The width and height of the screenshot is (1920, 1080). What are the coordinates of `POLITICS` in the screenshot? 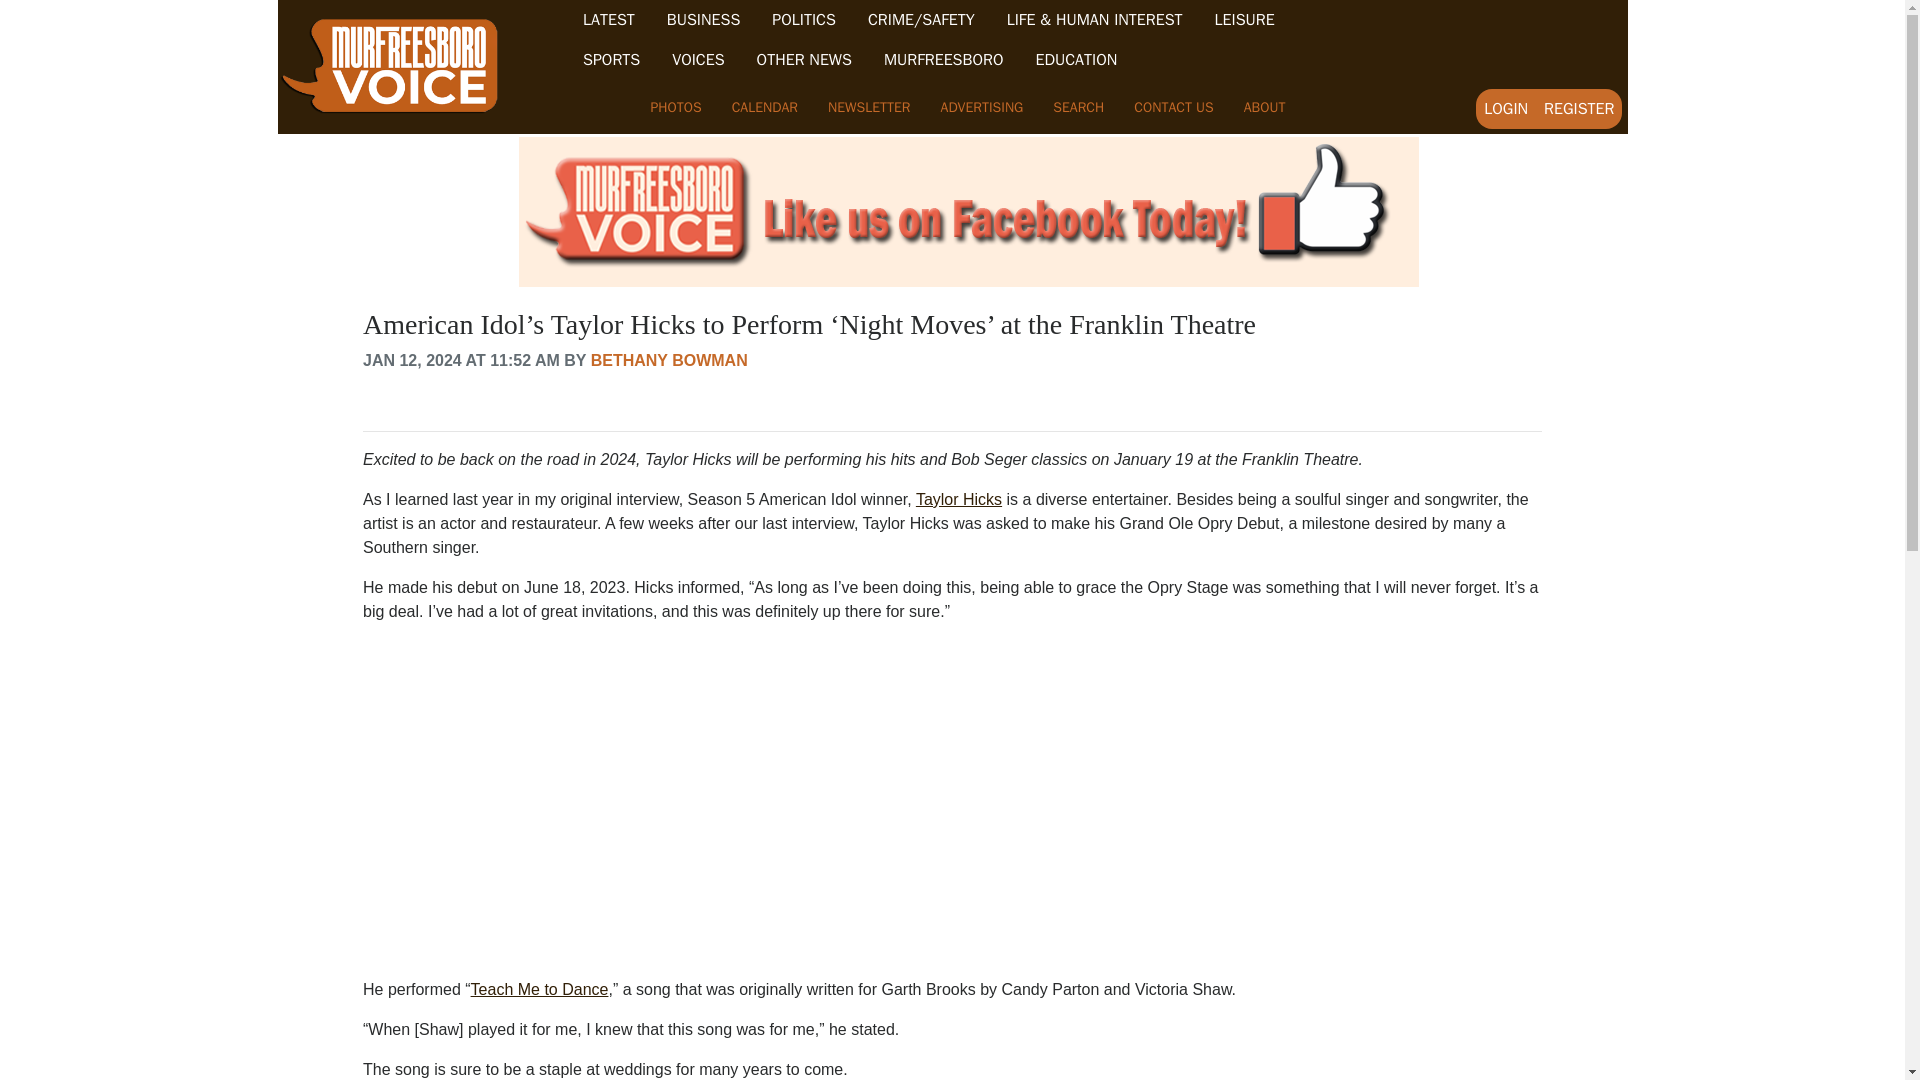 It's located at (803, 20).